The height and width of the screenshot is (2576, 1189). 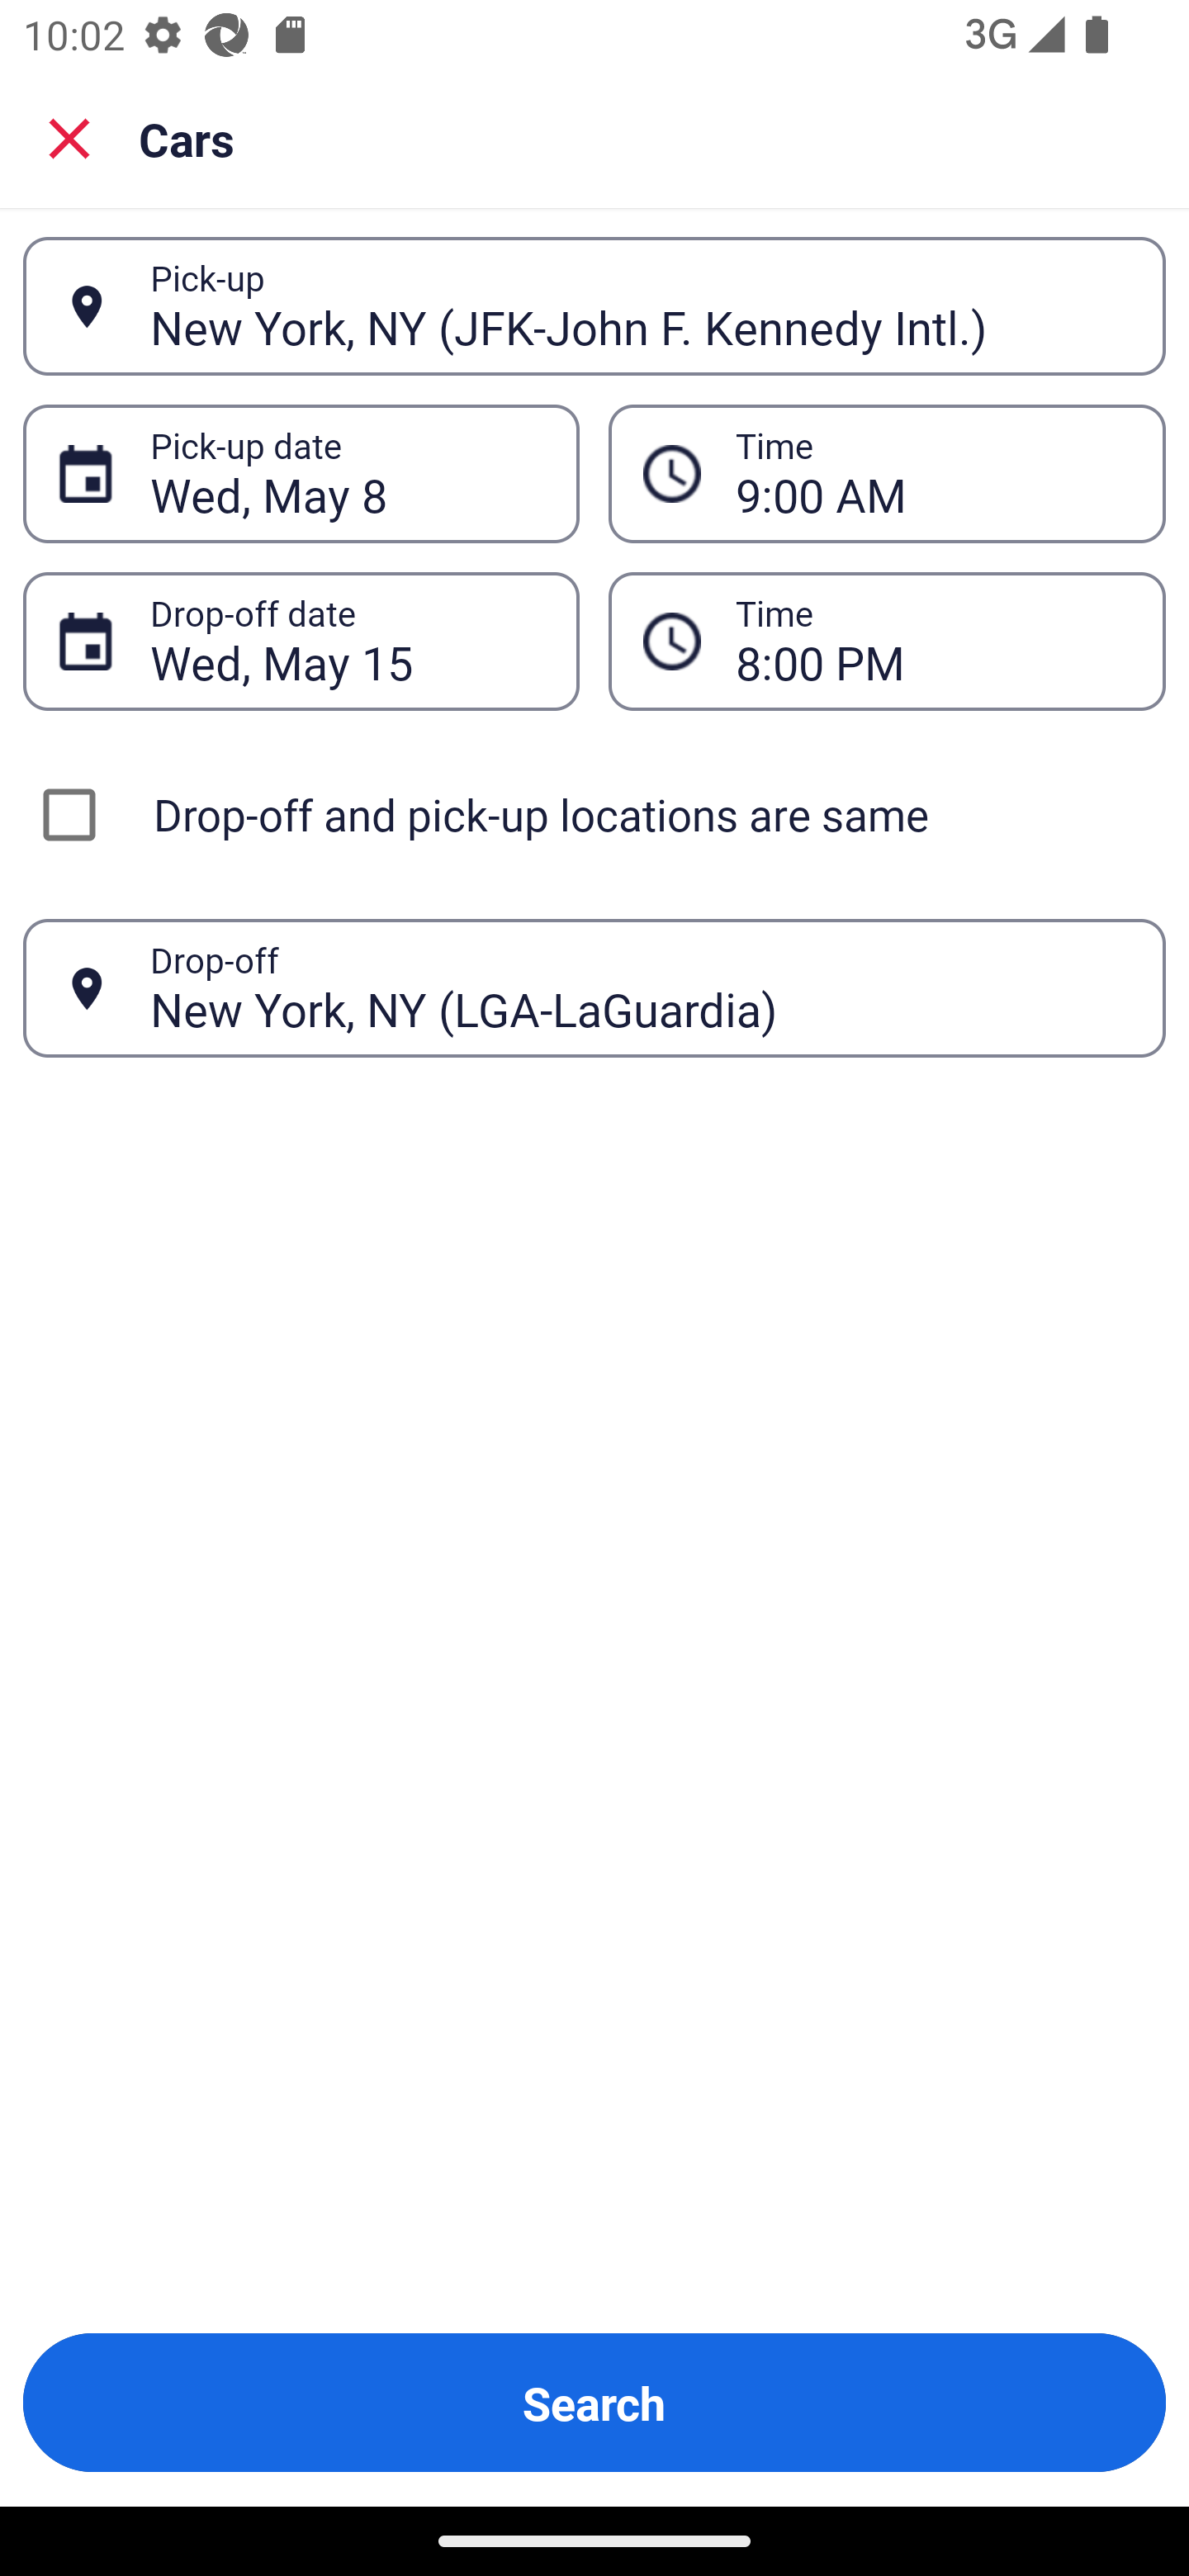 I want to click on Wed, May 15, so click(x=347, y=641).